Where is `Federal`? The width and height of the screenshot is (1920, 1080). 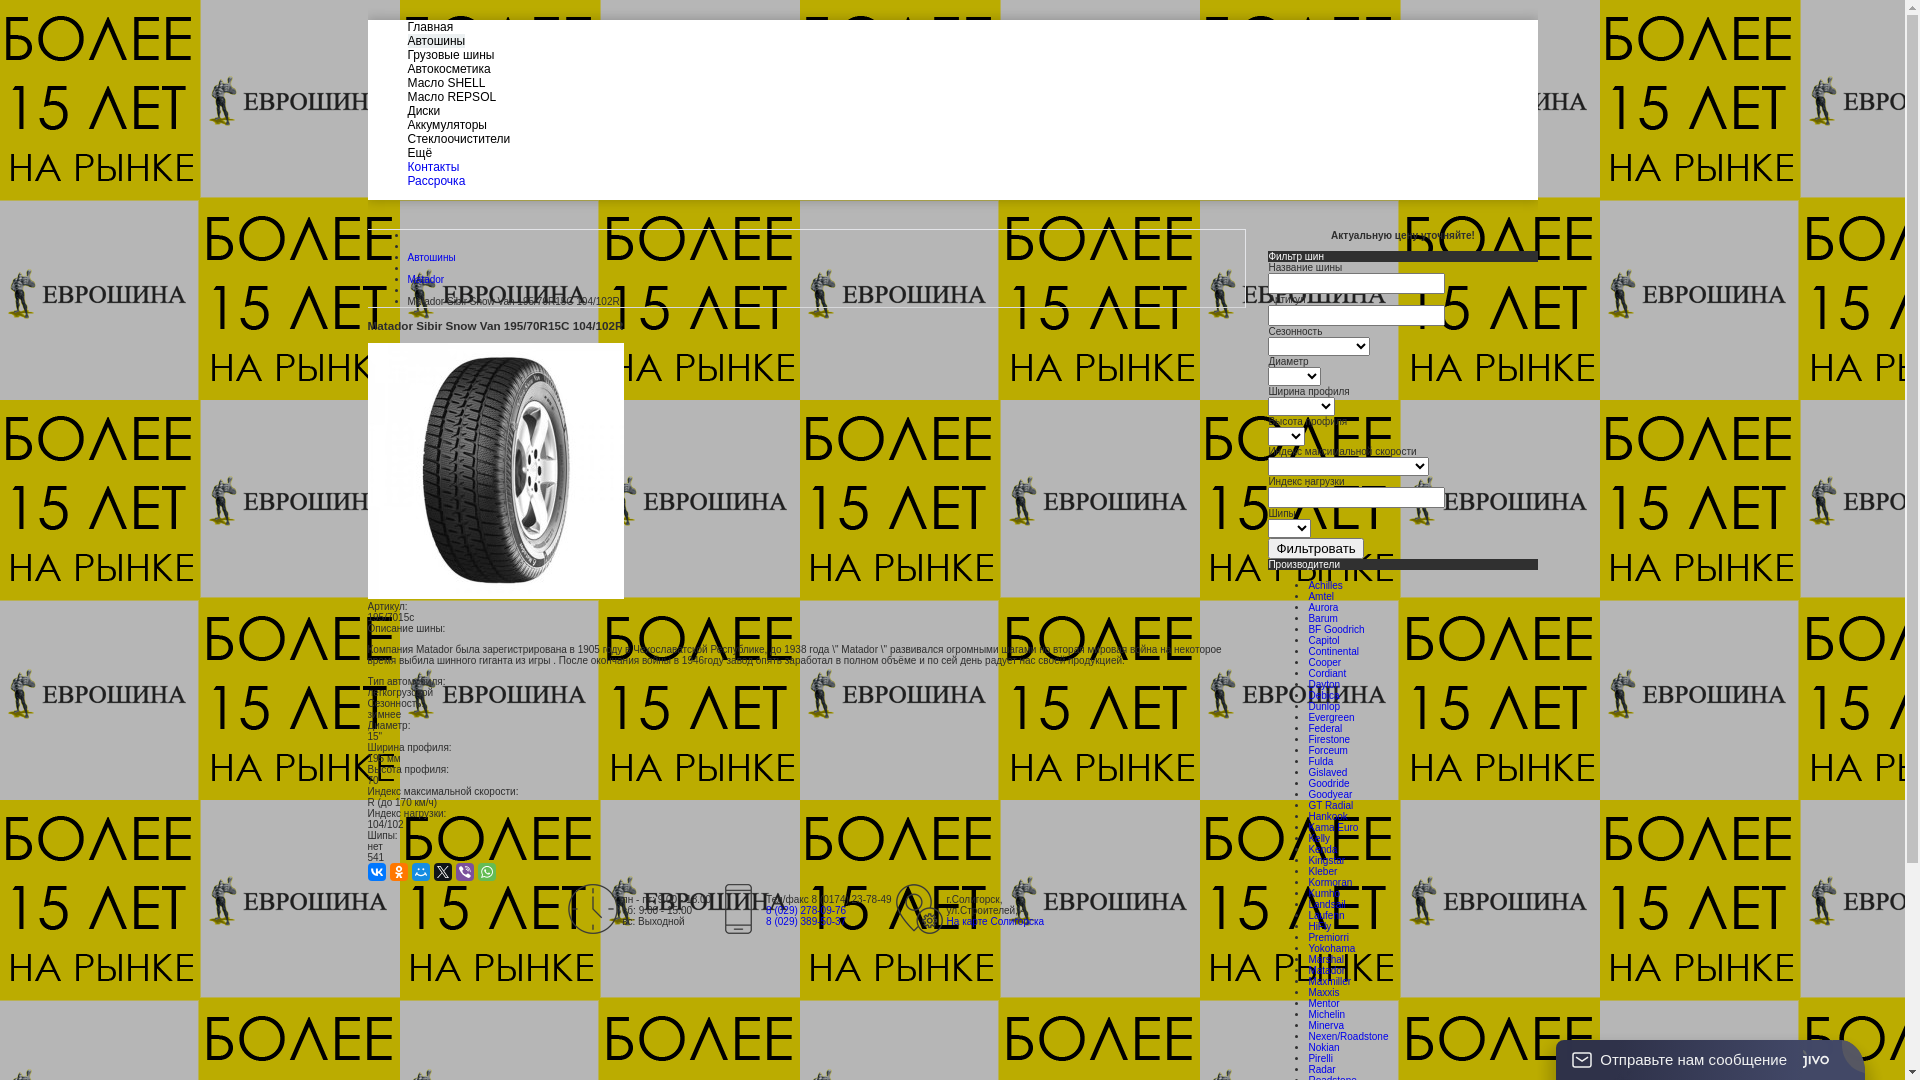 Federal is located at coordinates (1325, 728).